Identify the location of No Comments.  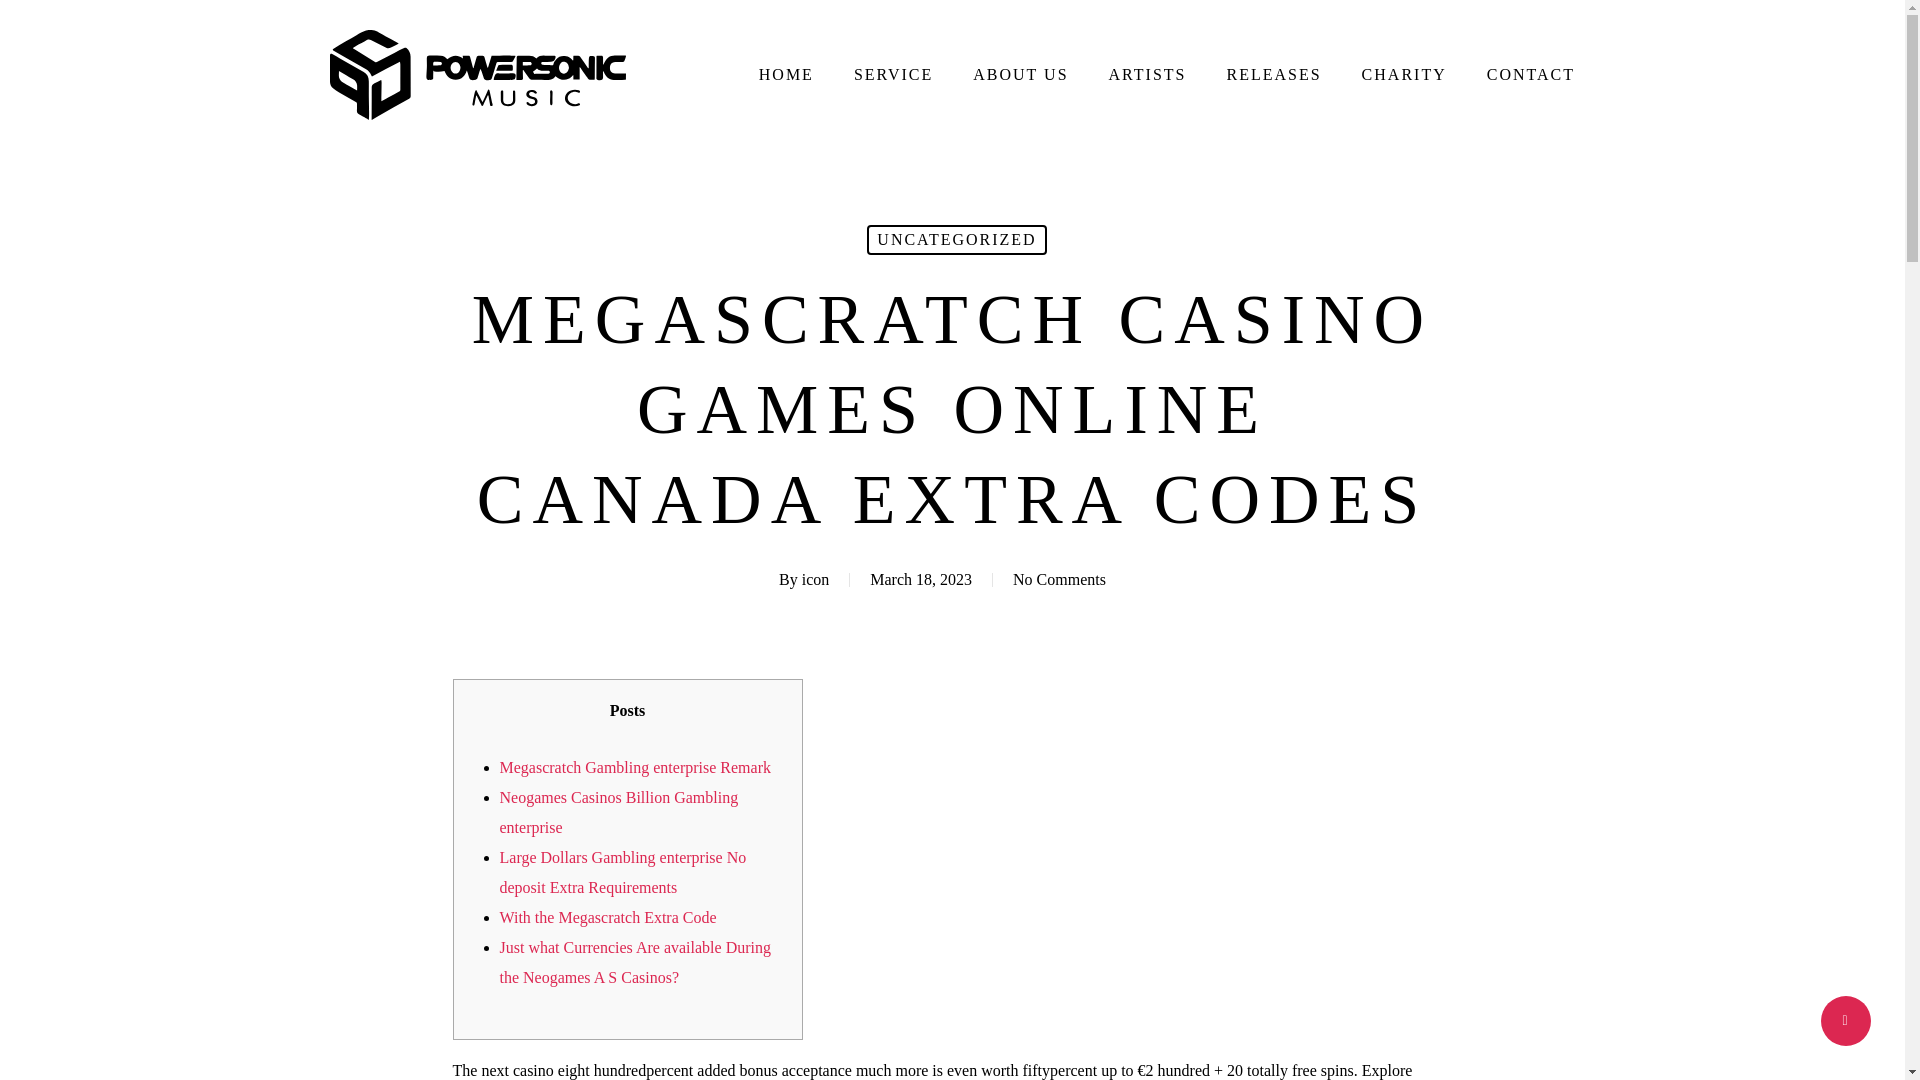
(1059, 579).